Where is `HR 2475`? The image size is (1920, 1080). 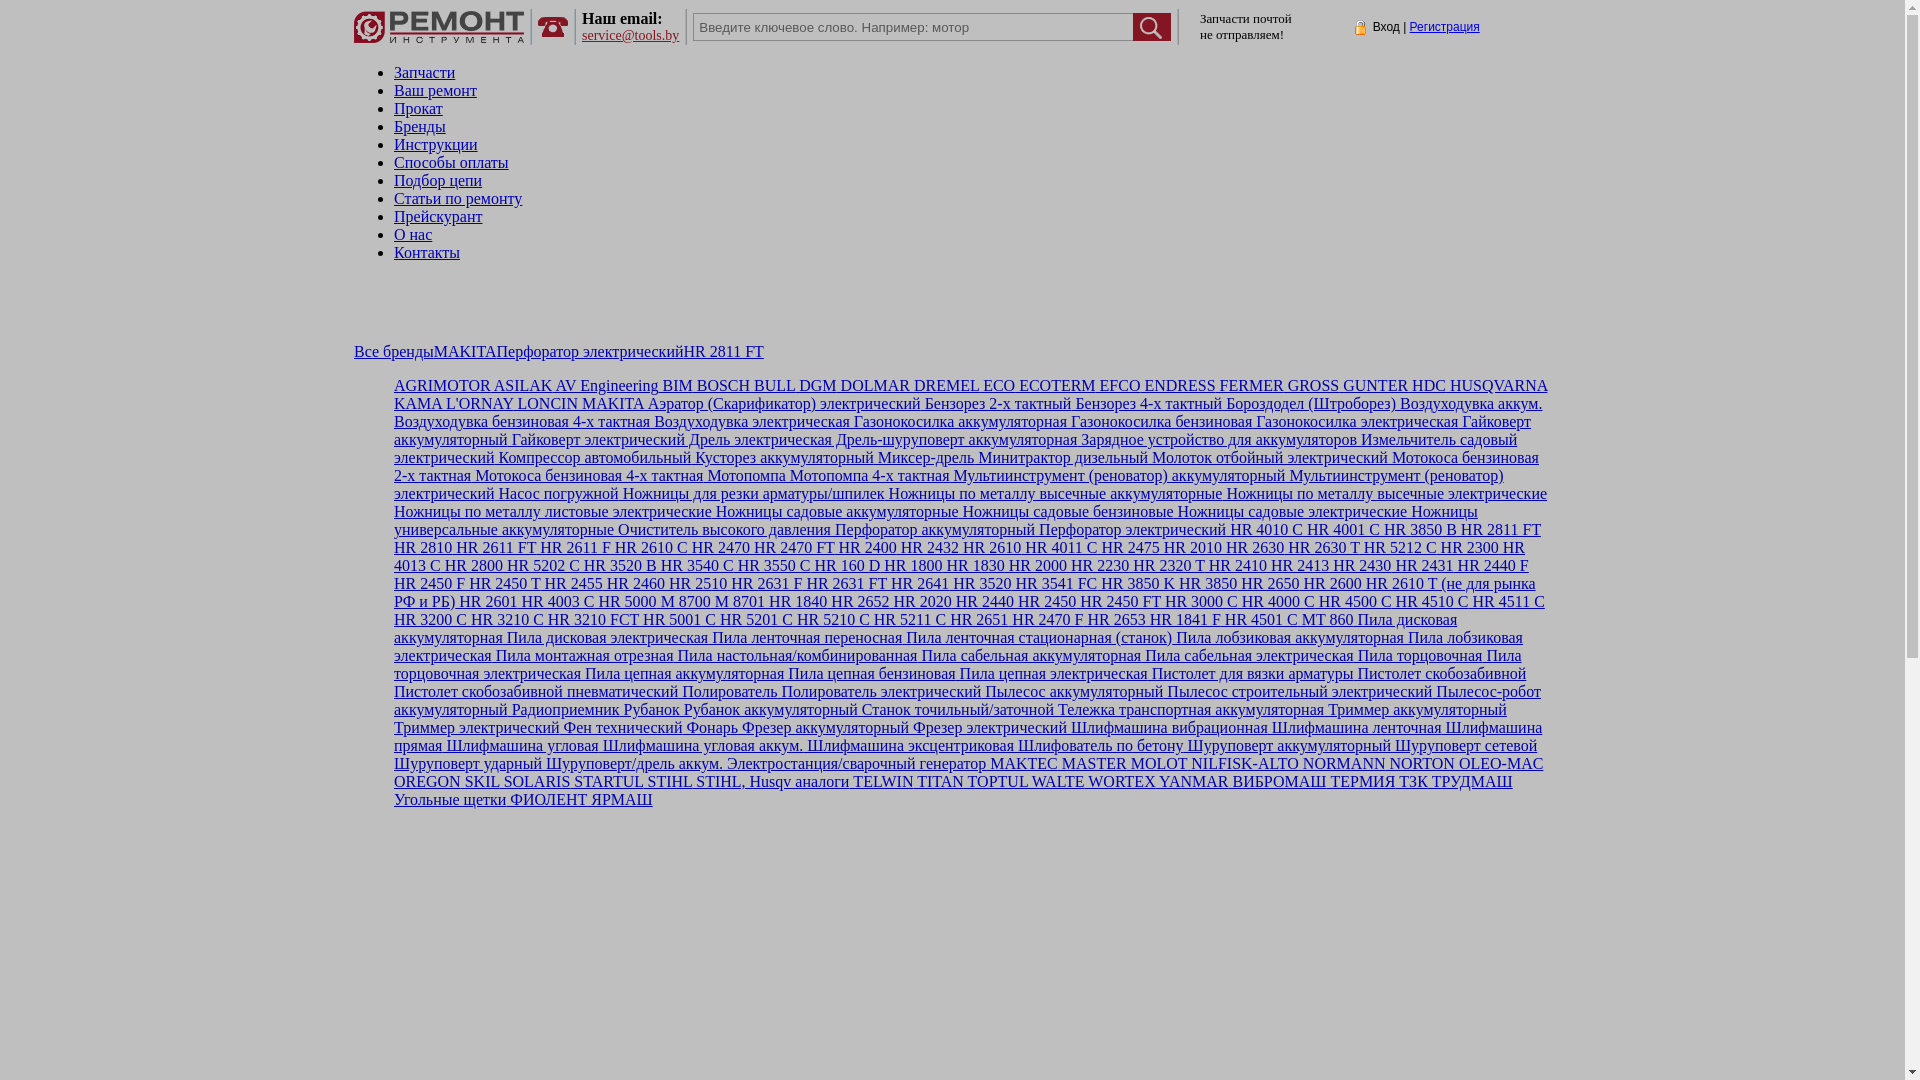
HR 2475 is located at coordinates (1129, 548).